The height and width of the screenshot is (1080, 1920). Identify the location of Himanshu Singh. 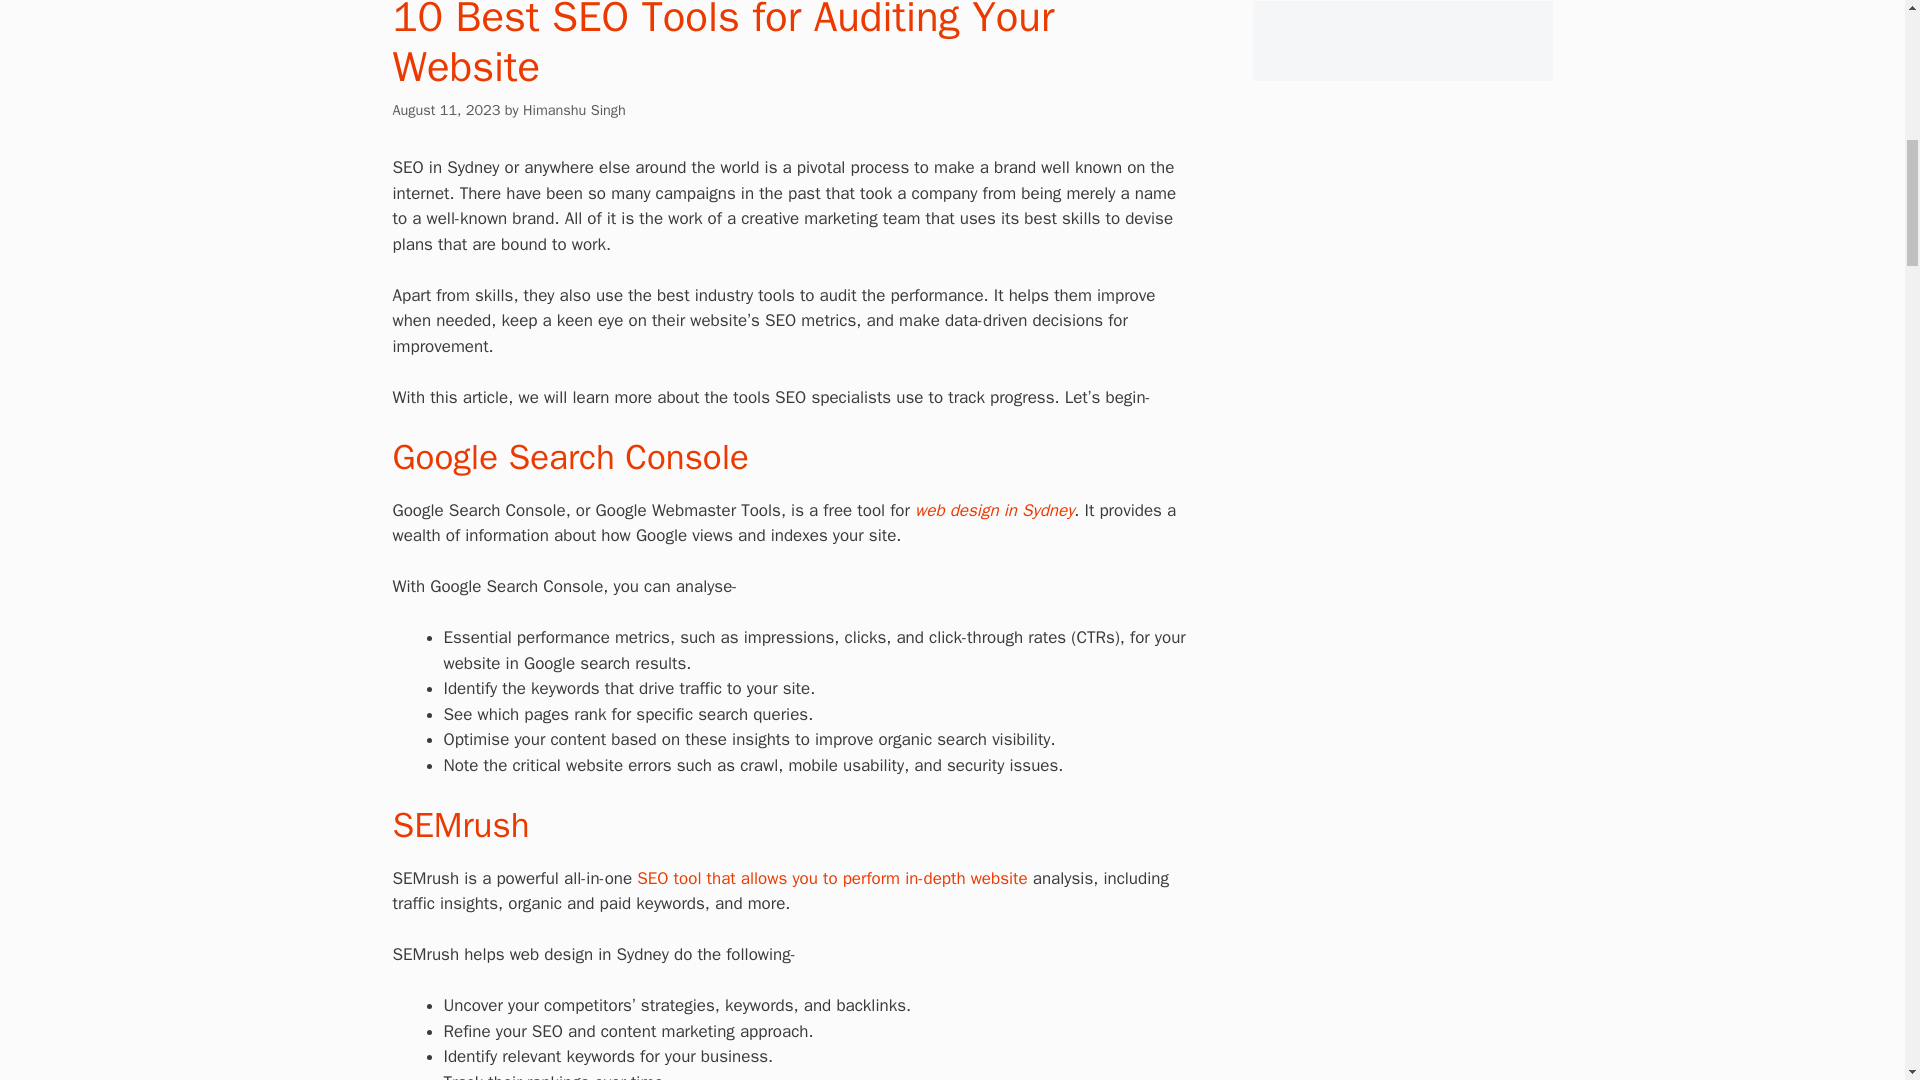
(574, 108).